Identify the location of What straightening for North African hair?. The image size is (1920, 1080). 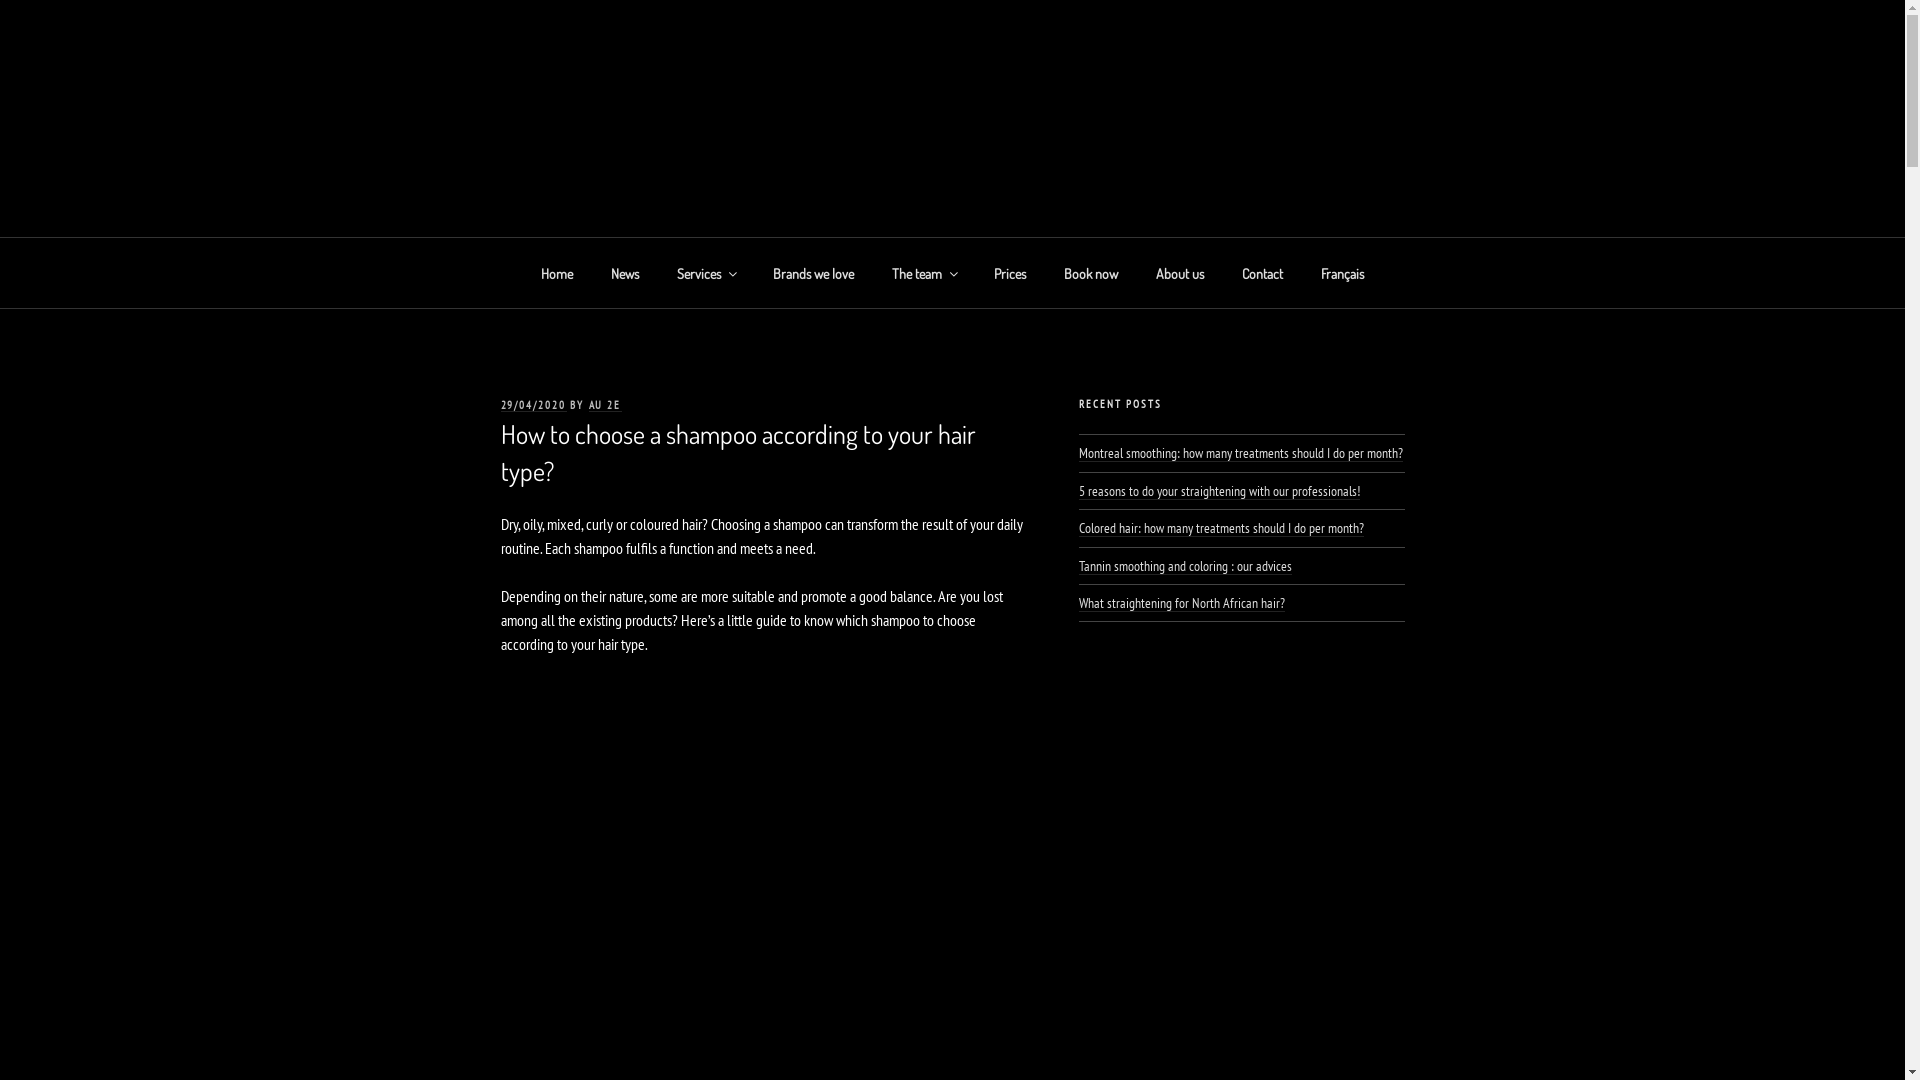
(1182, 603).